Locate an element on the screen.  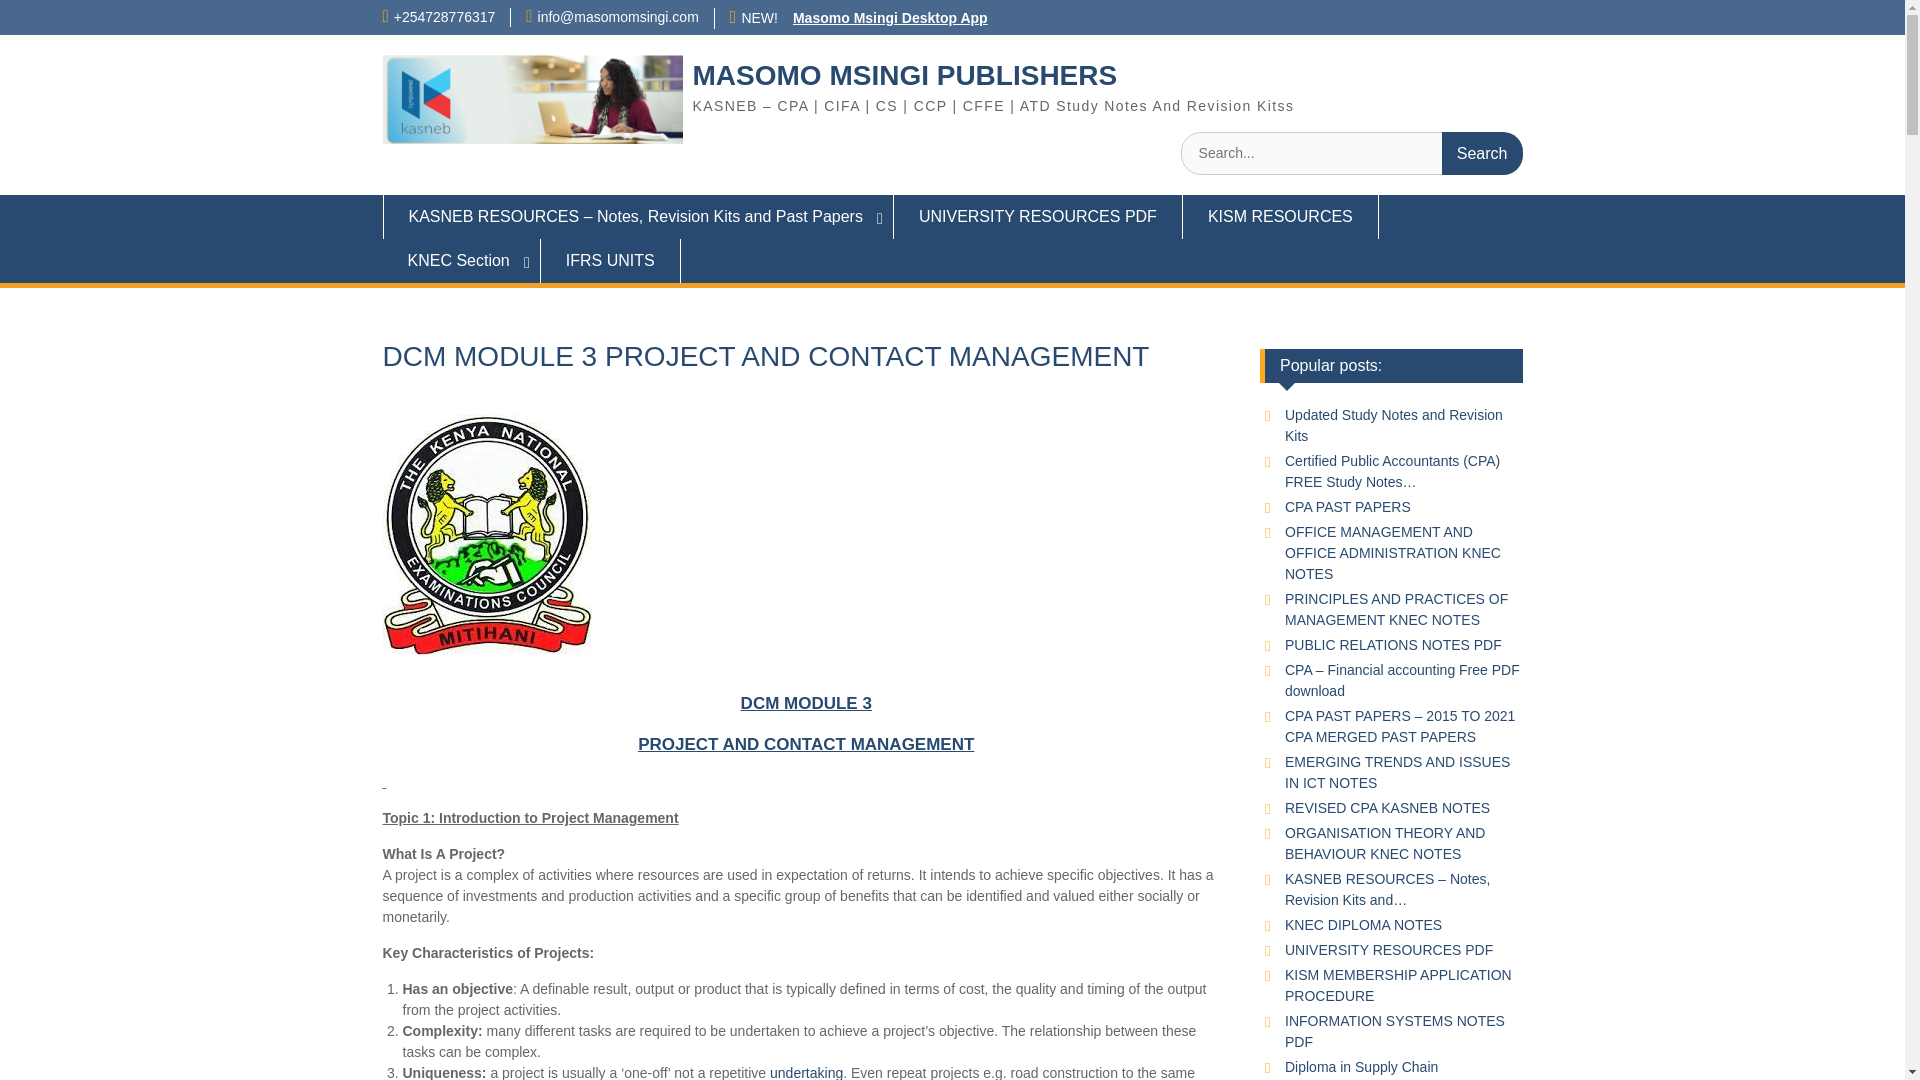
KNEC Section is located at coordinates (460, 260).